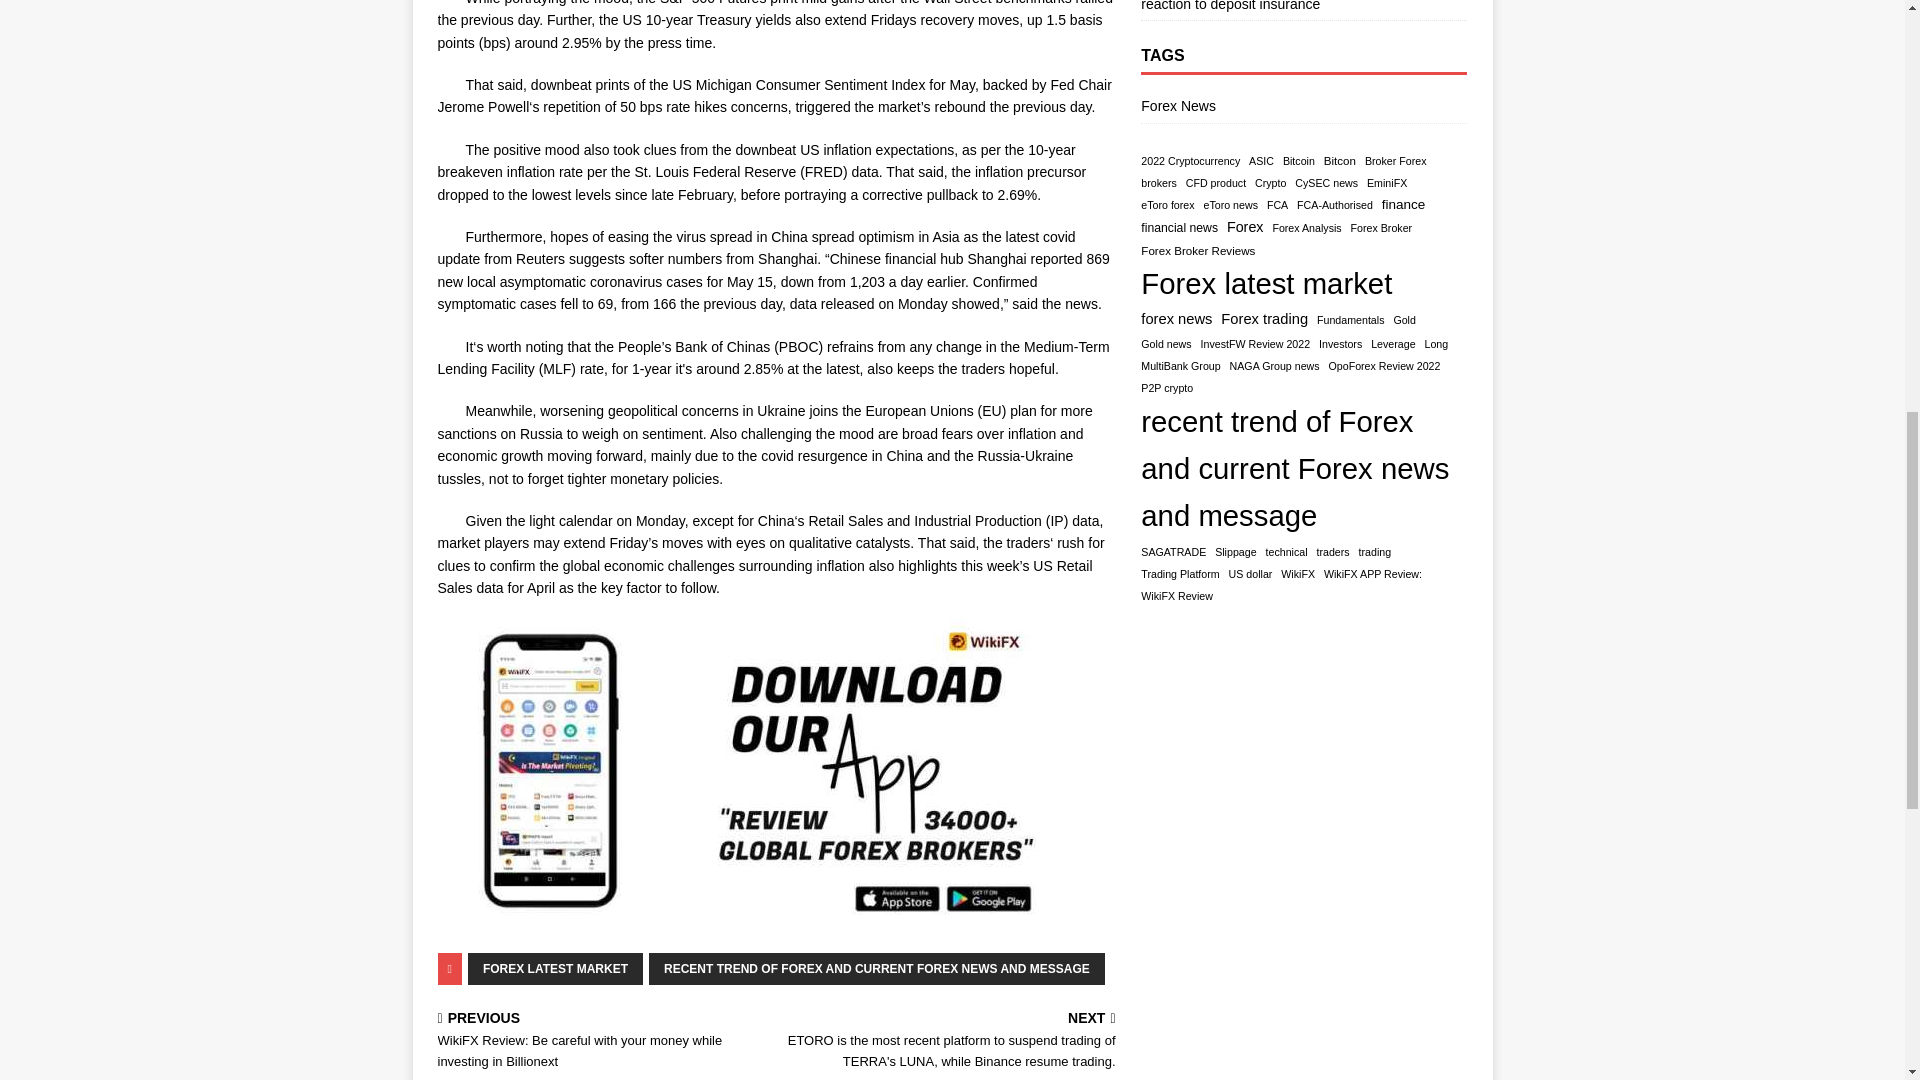 This screenshot has width=1920, height=1080. What do you see at coordinates (1216, 183) in the screenshot?
I see `CFD product` at bounding box center [1216, 183].